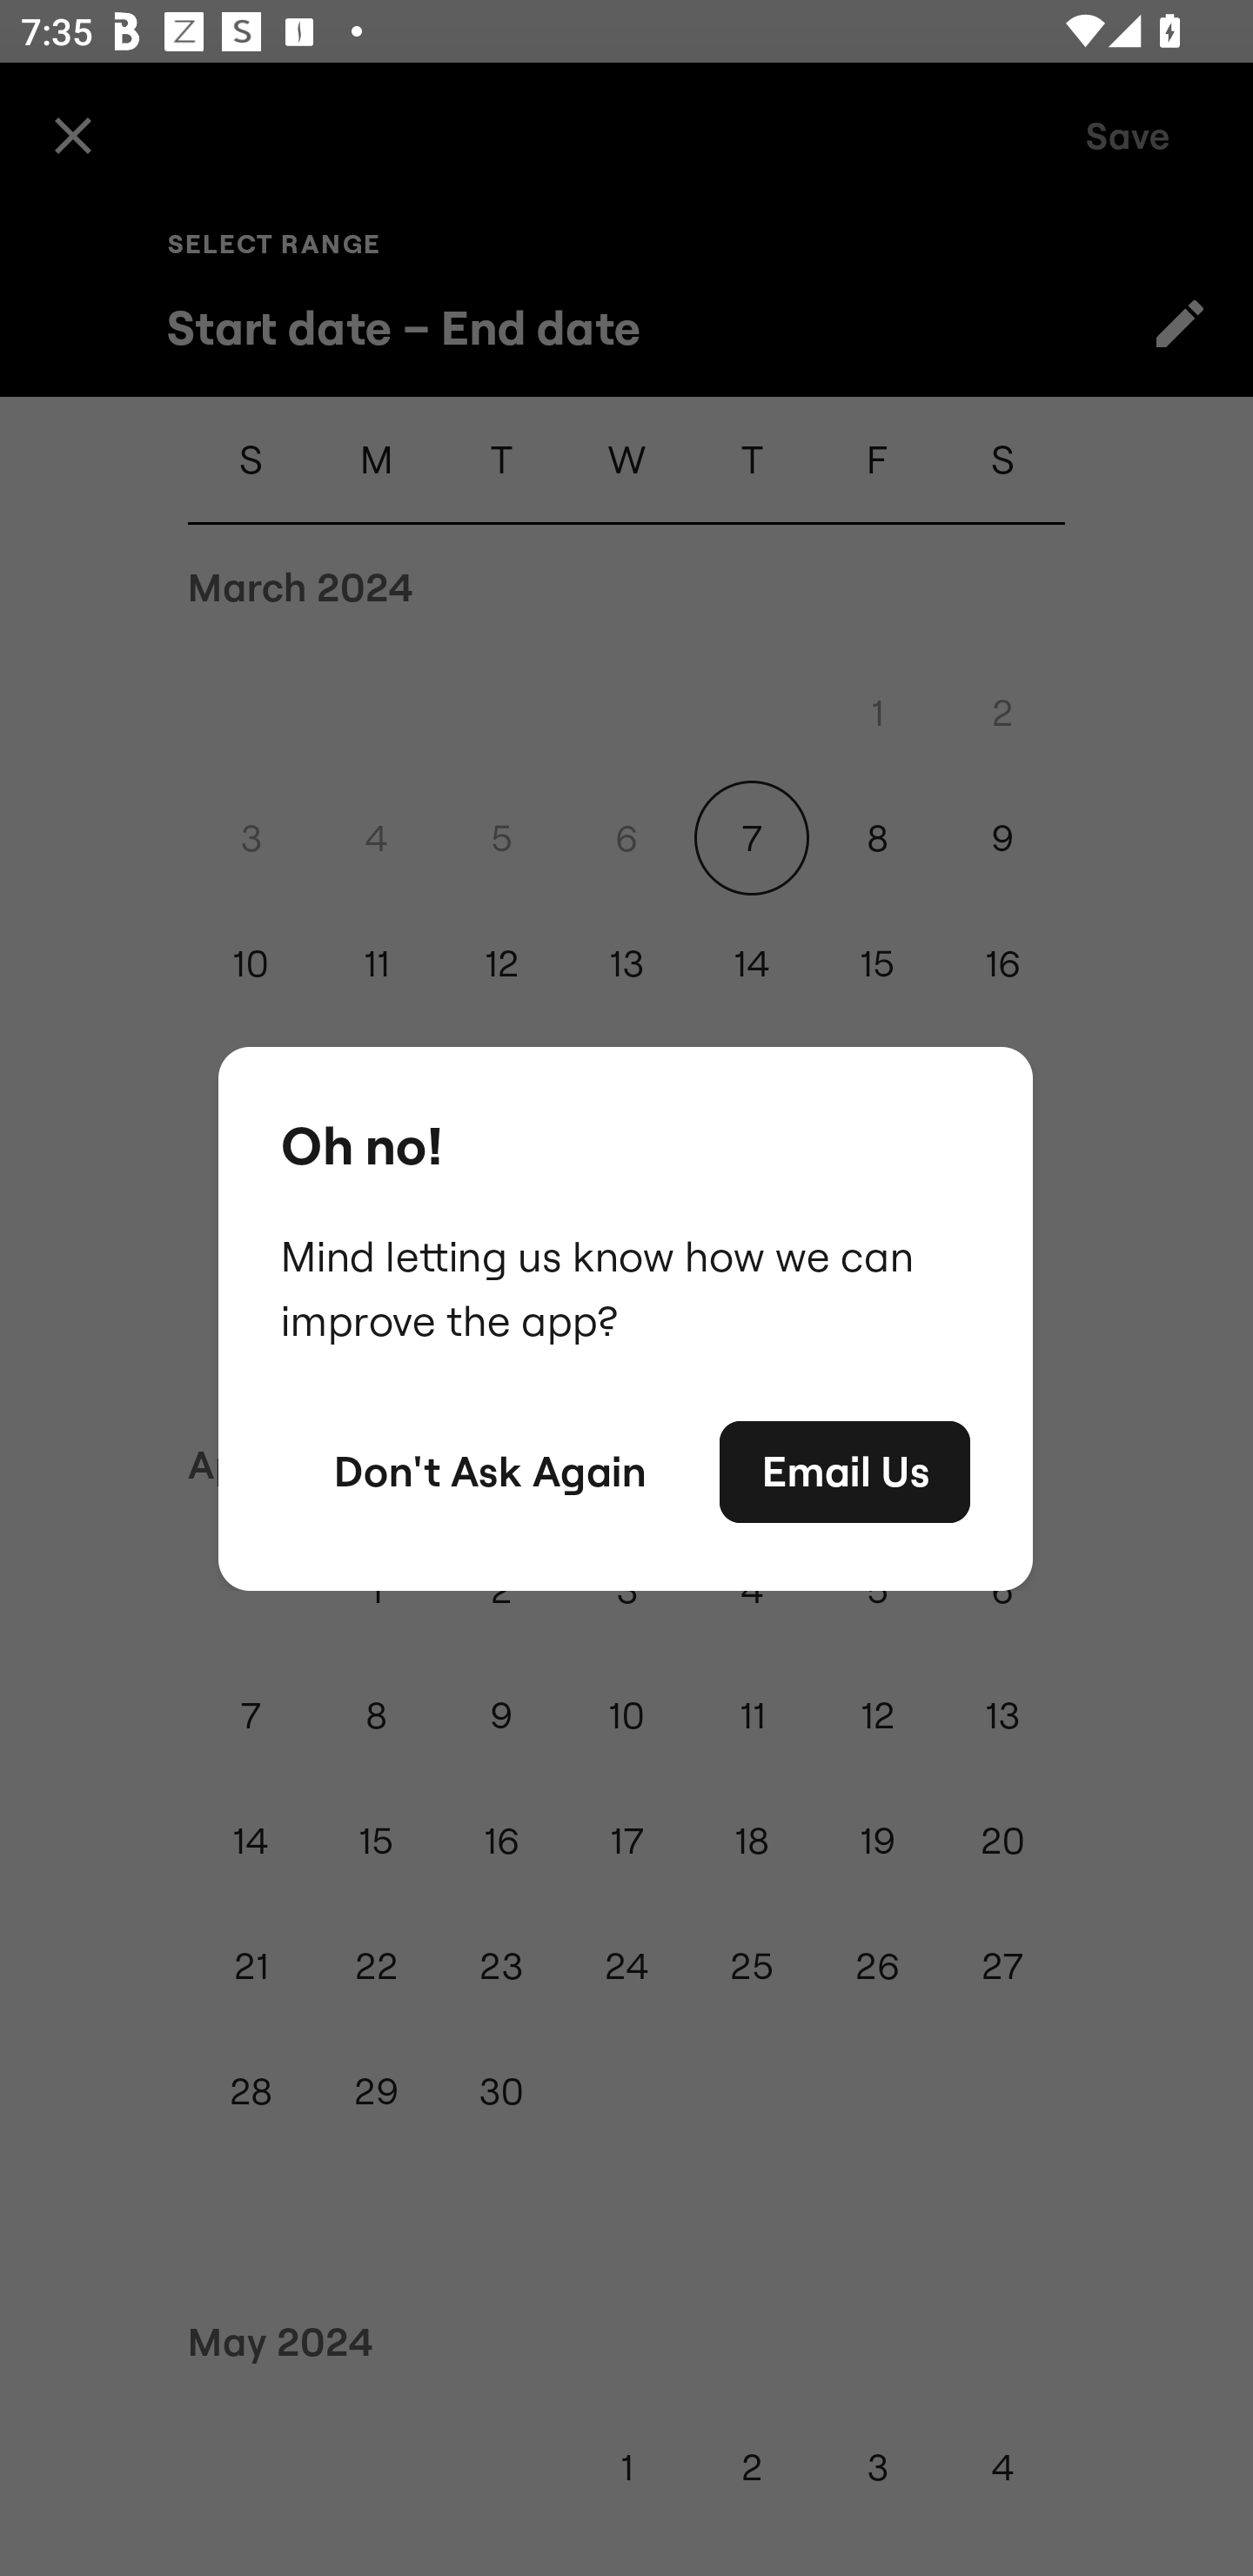  Describe the element at coordinates (489, 1472) in the screenshot. I see `Don't Ask Again` at that location.